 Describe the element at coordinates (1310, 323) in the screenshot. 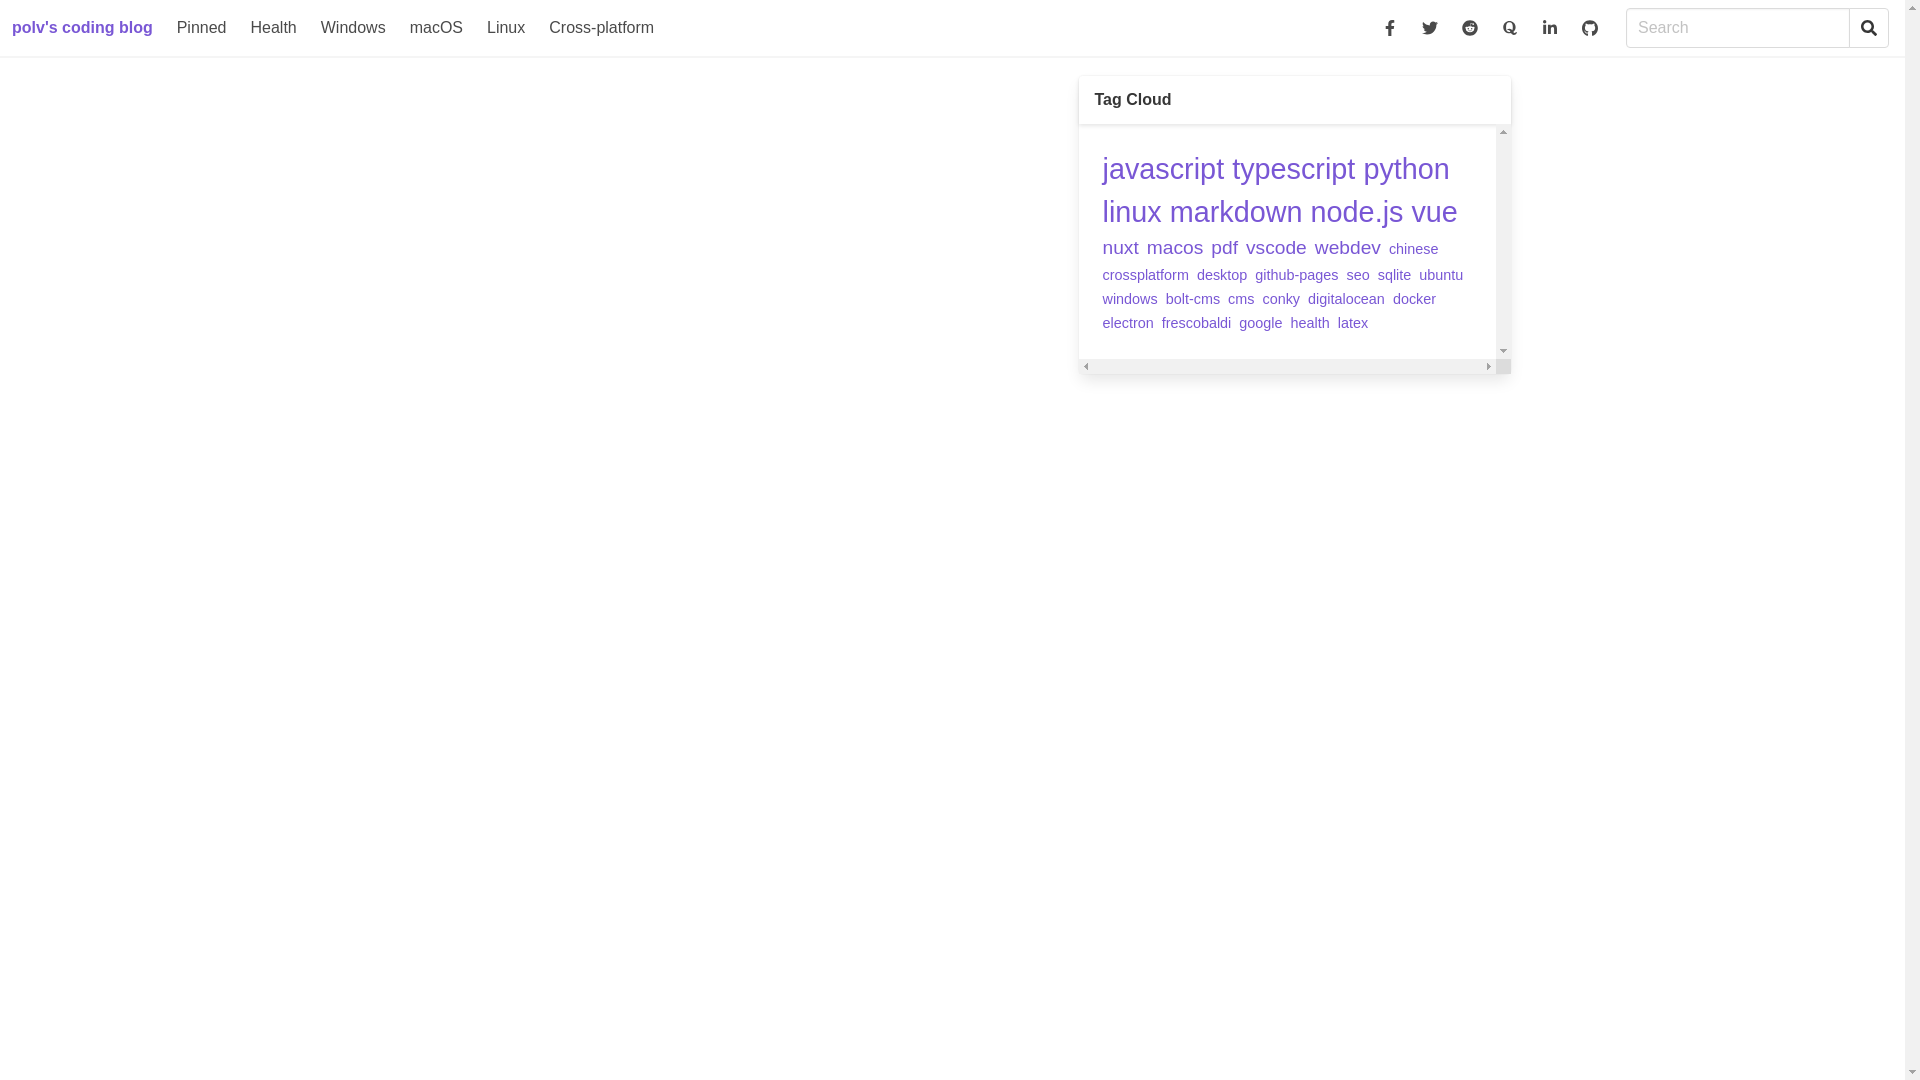

I see `health` at that location.